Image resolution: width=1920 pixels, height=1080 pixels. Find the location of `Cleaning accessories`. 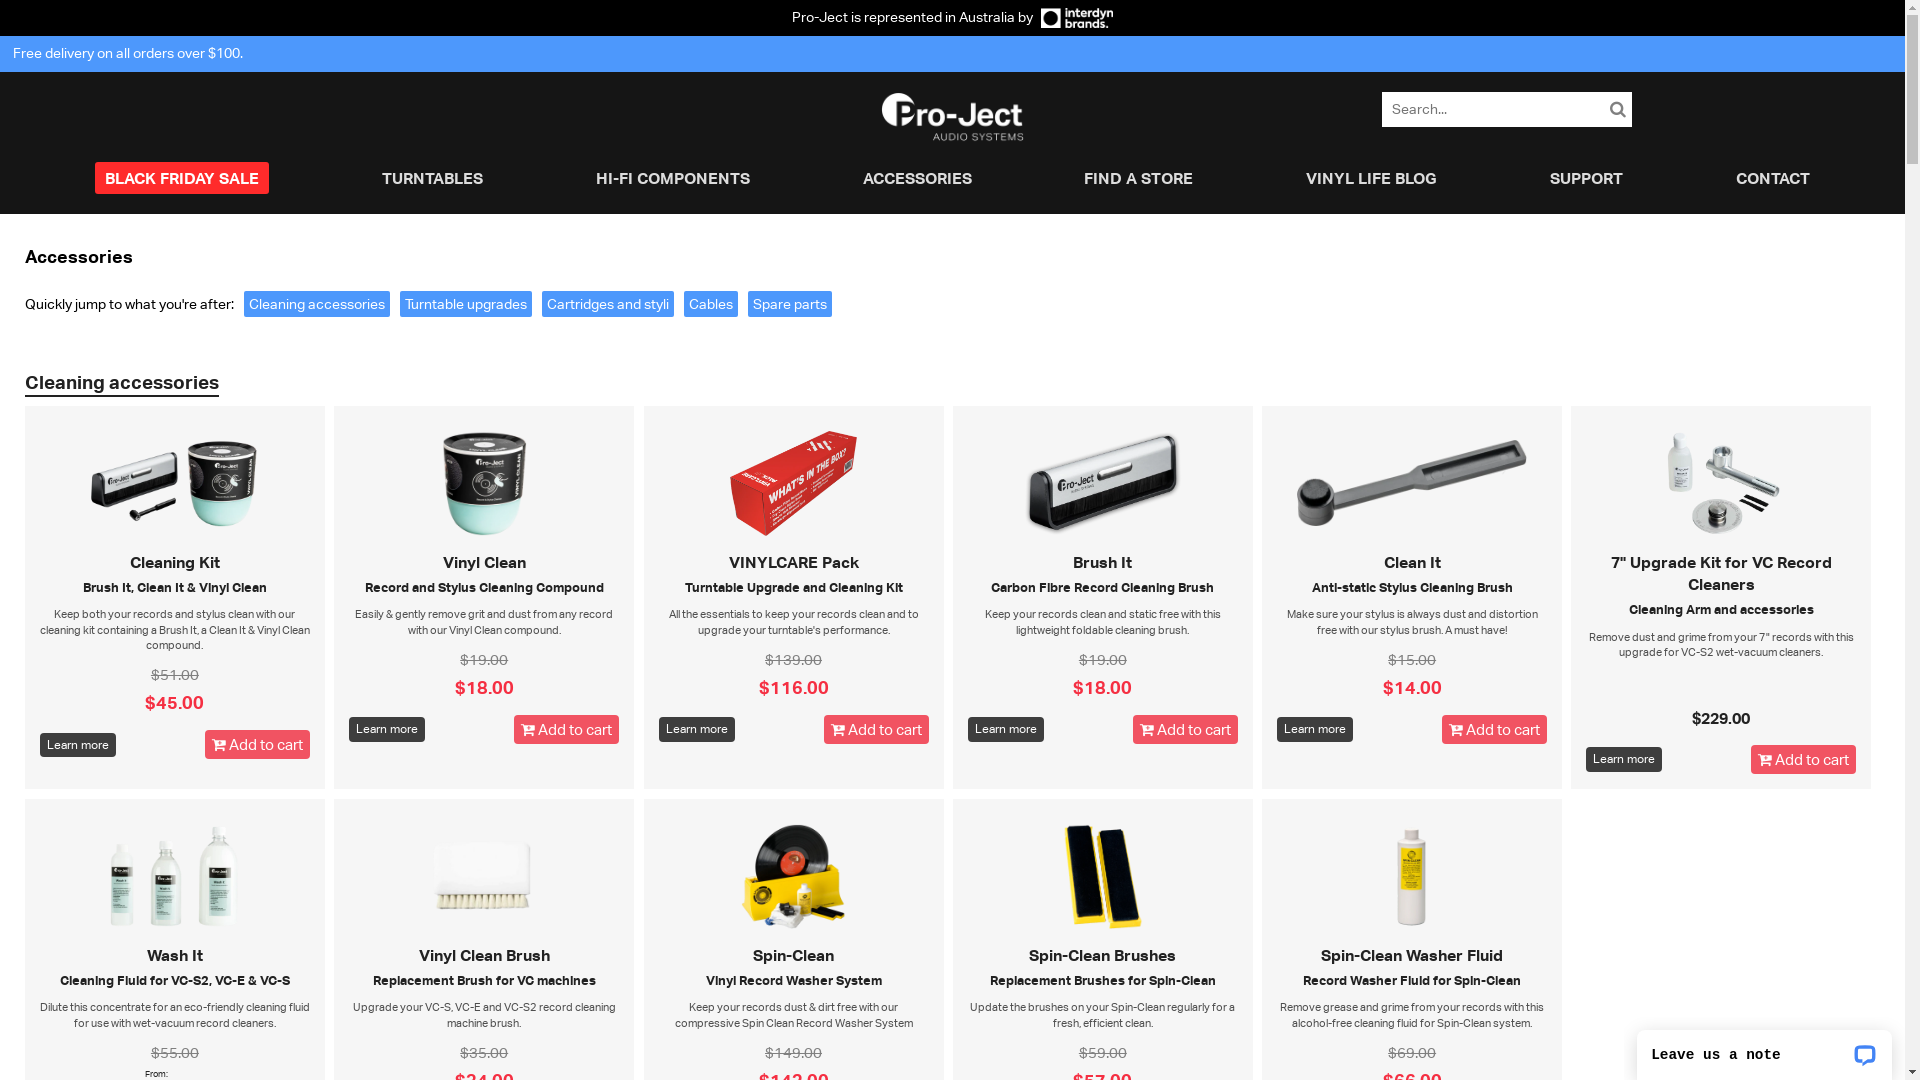

Cleaning accessories is located at coordinates (317, 304).